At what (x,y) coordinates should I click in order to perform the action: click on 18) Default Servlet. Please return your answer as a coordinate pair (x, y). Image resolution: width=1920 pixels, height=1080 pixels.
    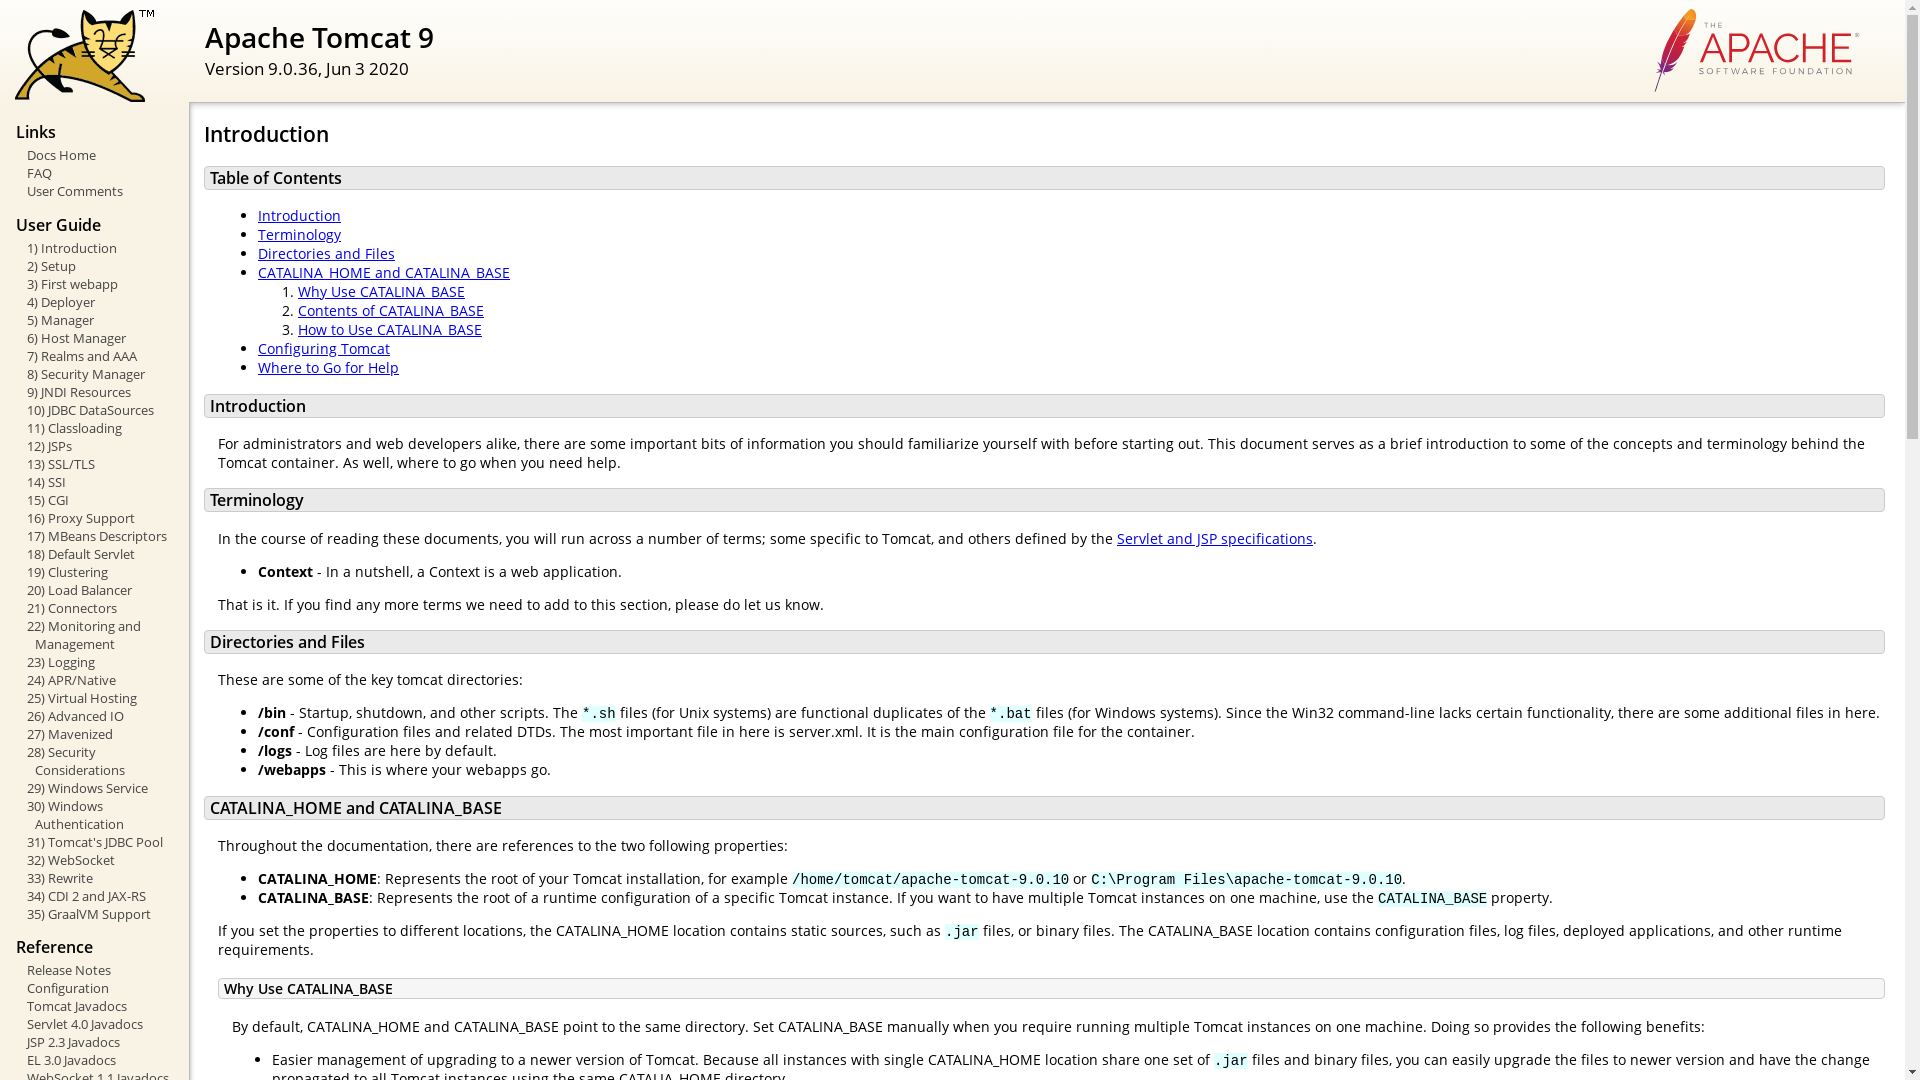
    Looking at the image, I should click on (96, 554).